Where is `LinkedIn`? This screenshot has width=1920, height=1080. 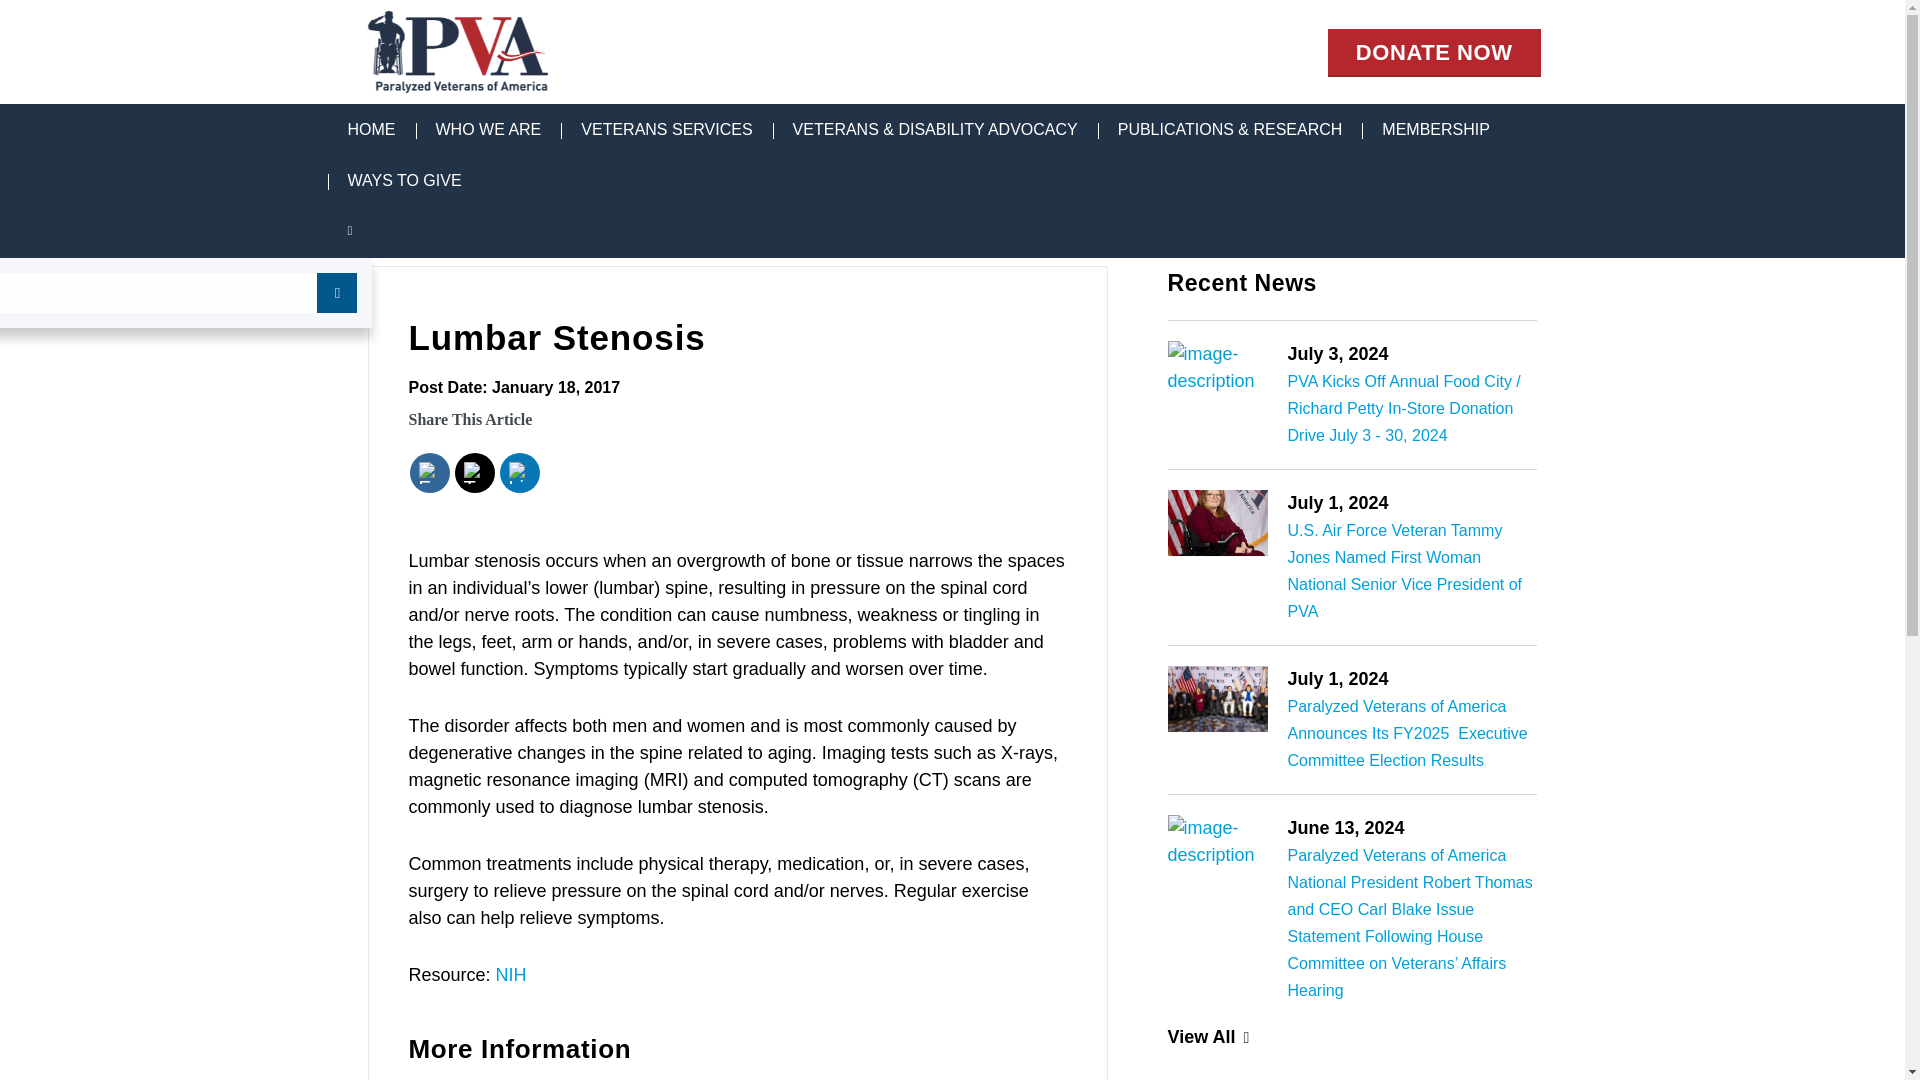
LinkedIn is located at coordinates (518, 472).